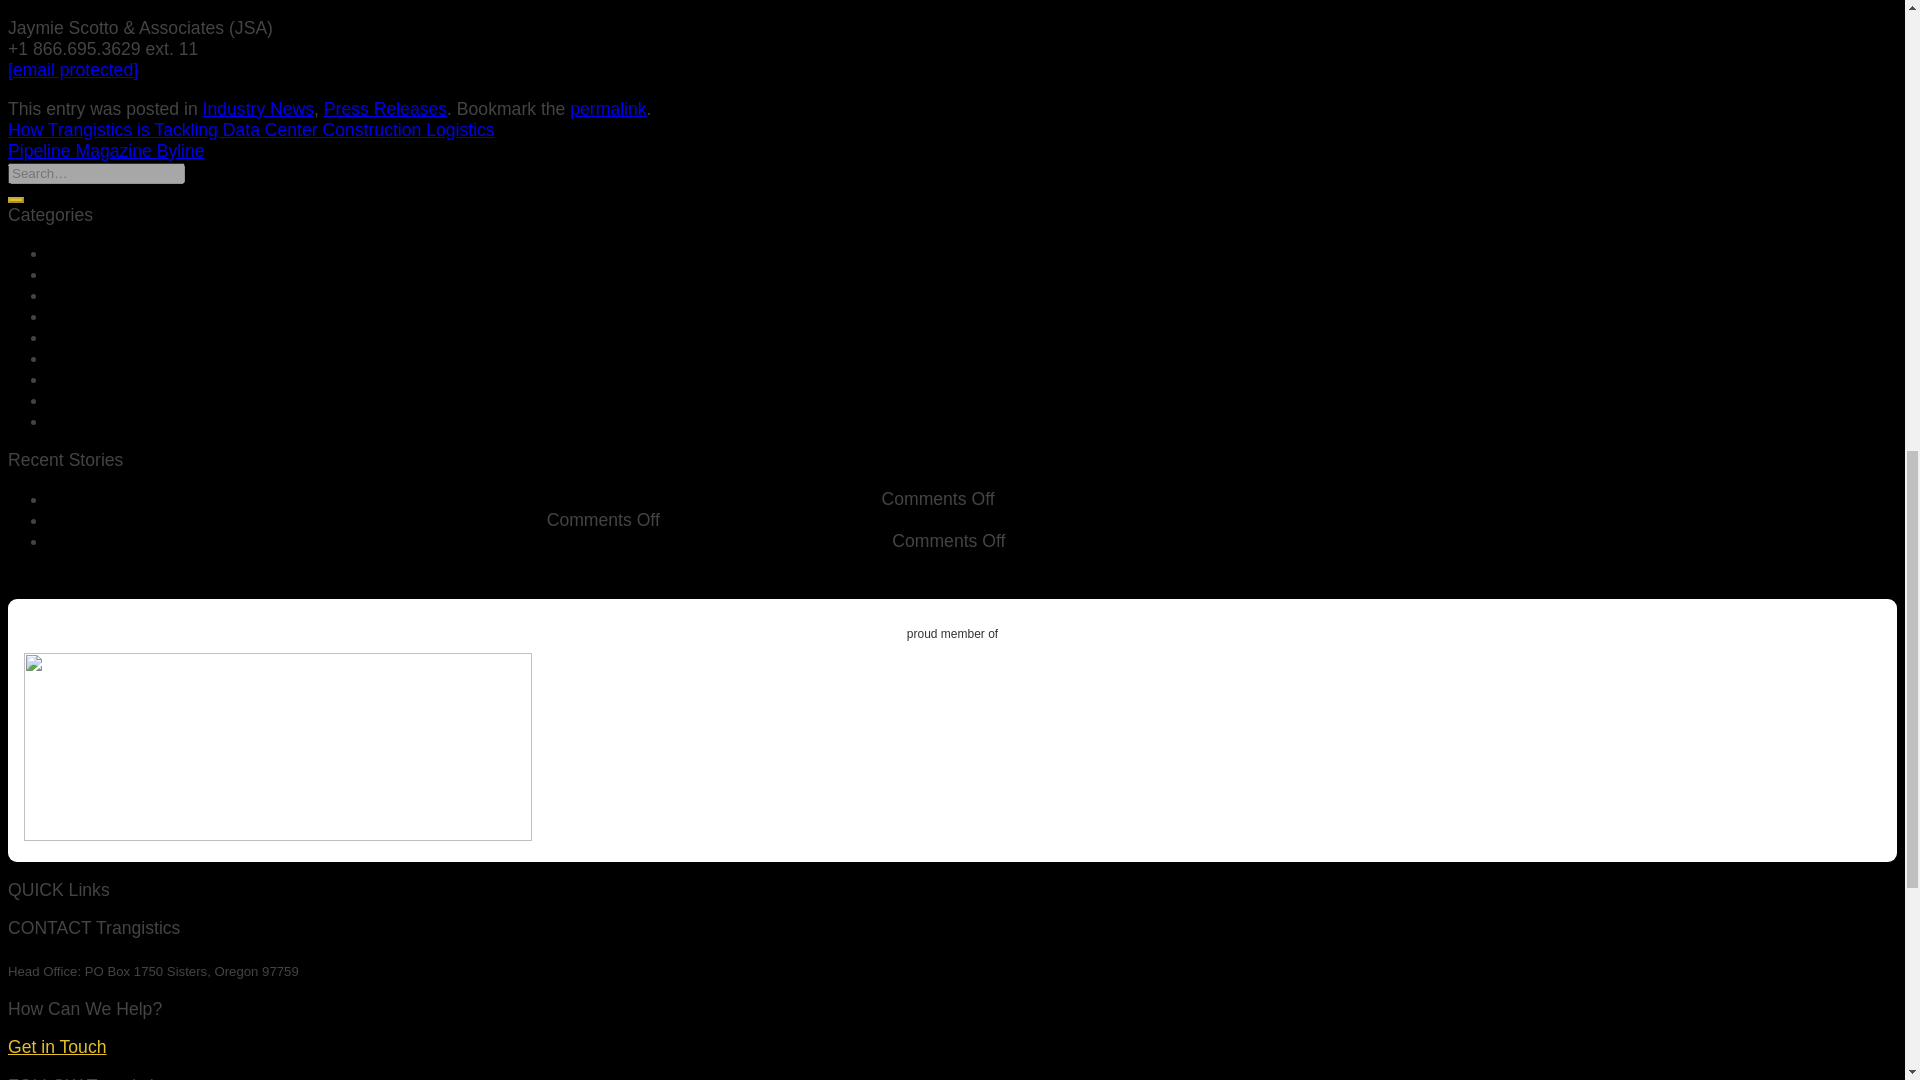 This screenshot has height=1080, width=1920. Describe the element at coordinates (386, 108) in the screenshot. I see `Press Releases` at that location.